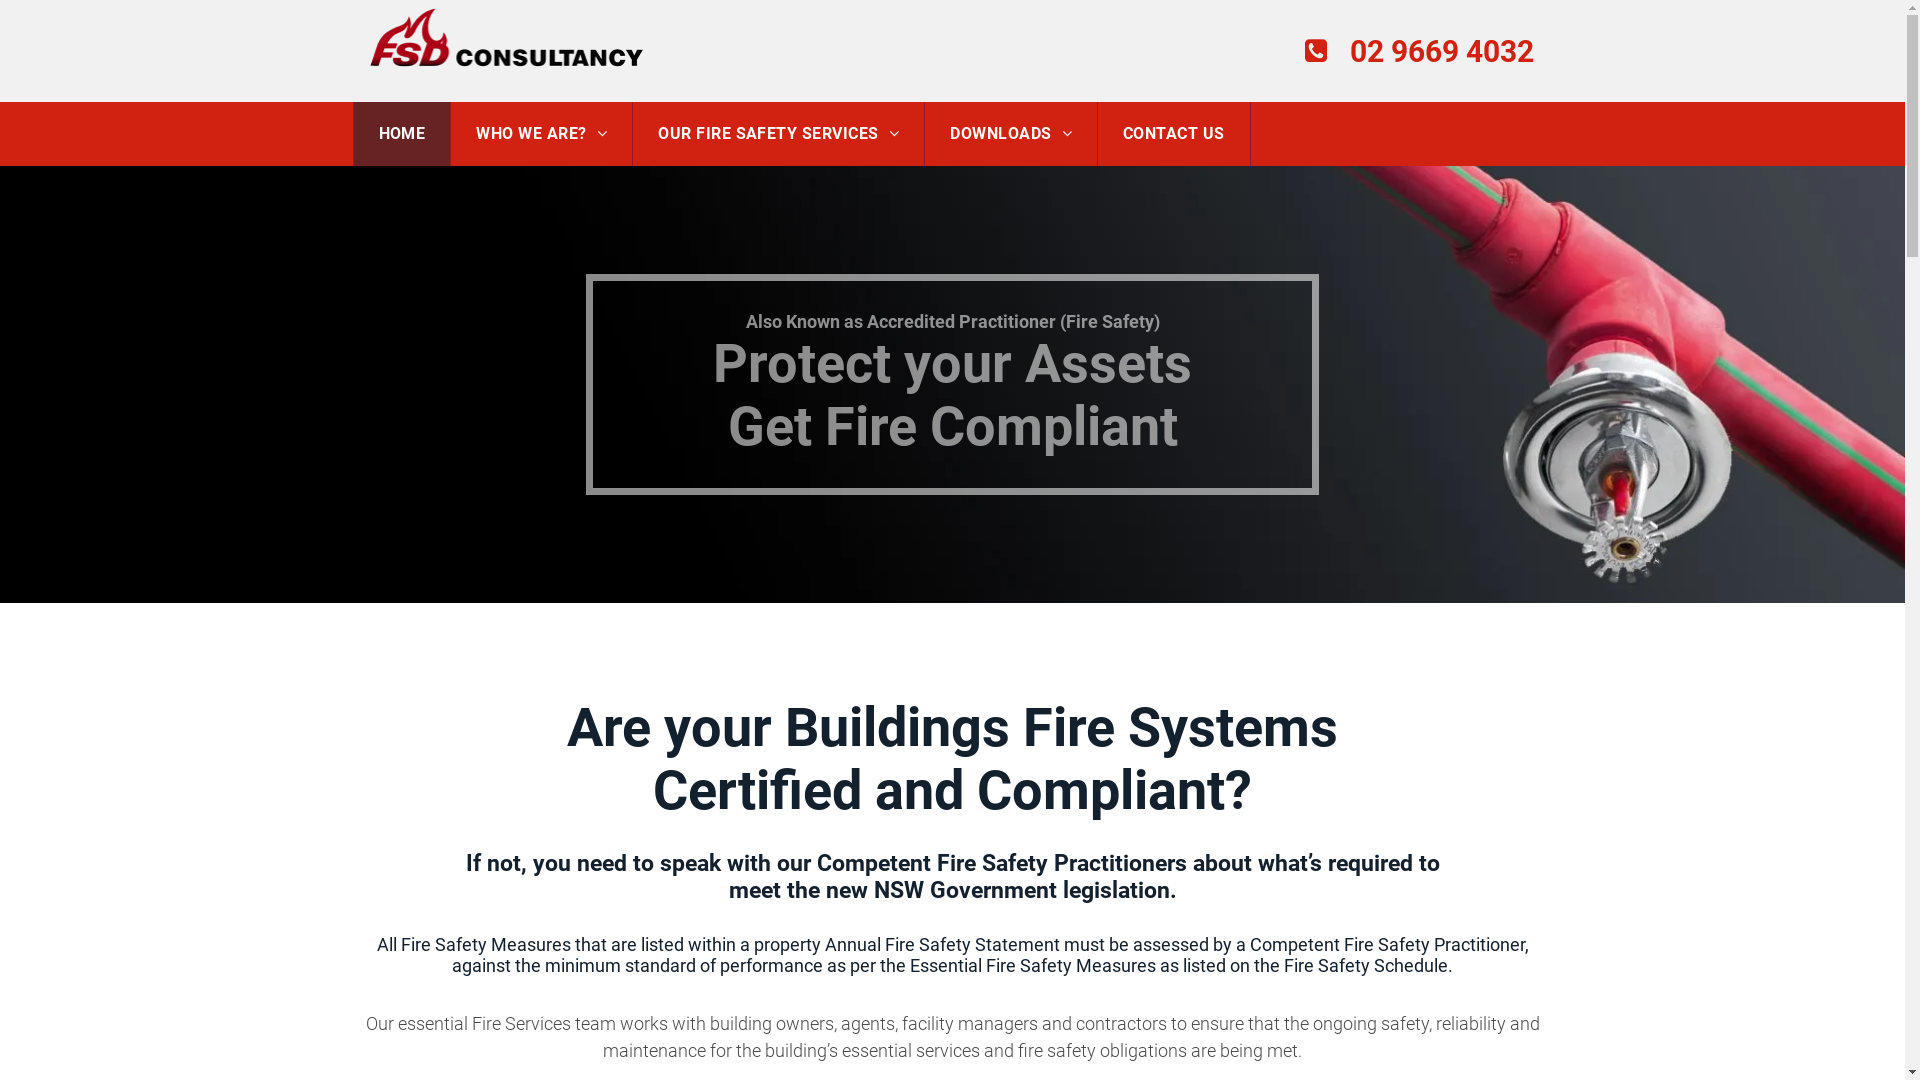 Image resolution: width=1920 pixels, height=1080 pixels. What do you see at coordinates (1012, 134) in the screenshot?
I see `DOWNLOADS` at bounding box center [1012, 134].